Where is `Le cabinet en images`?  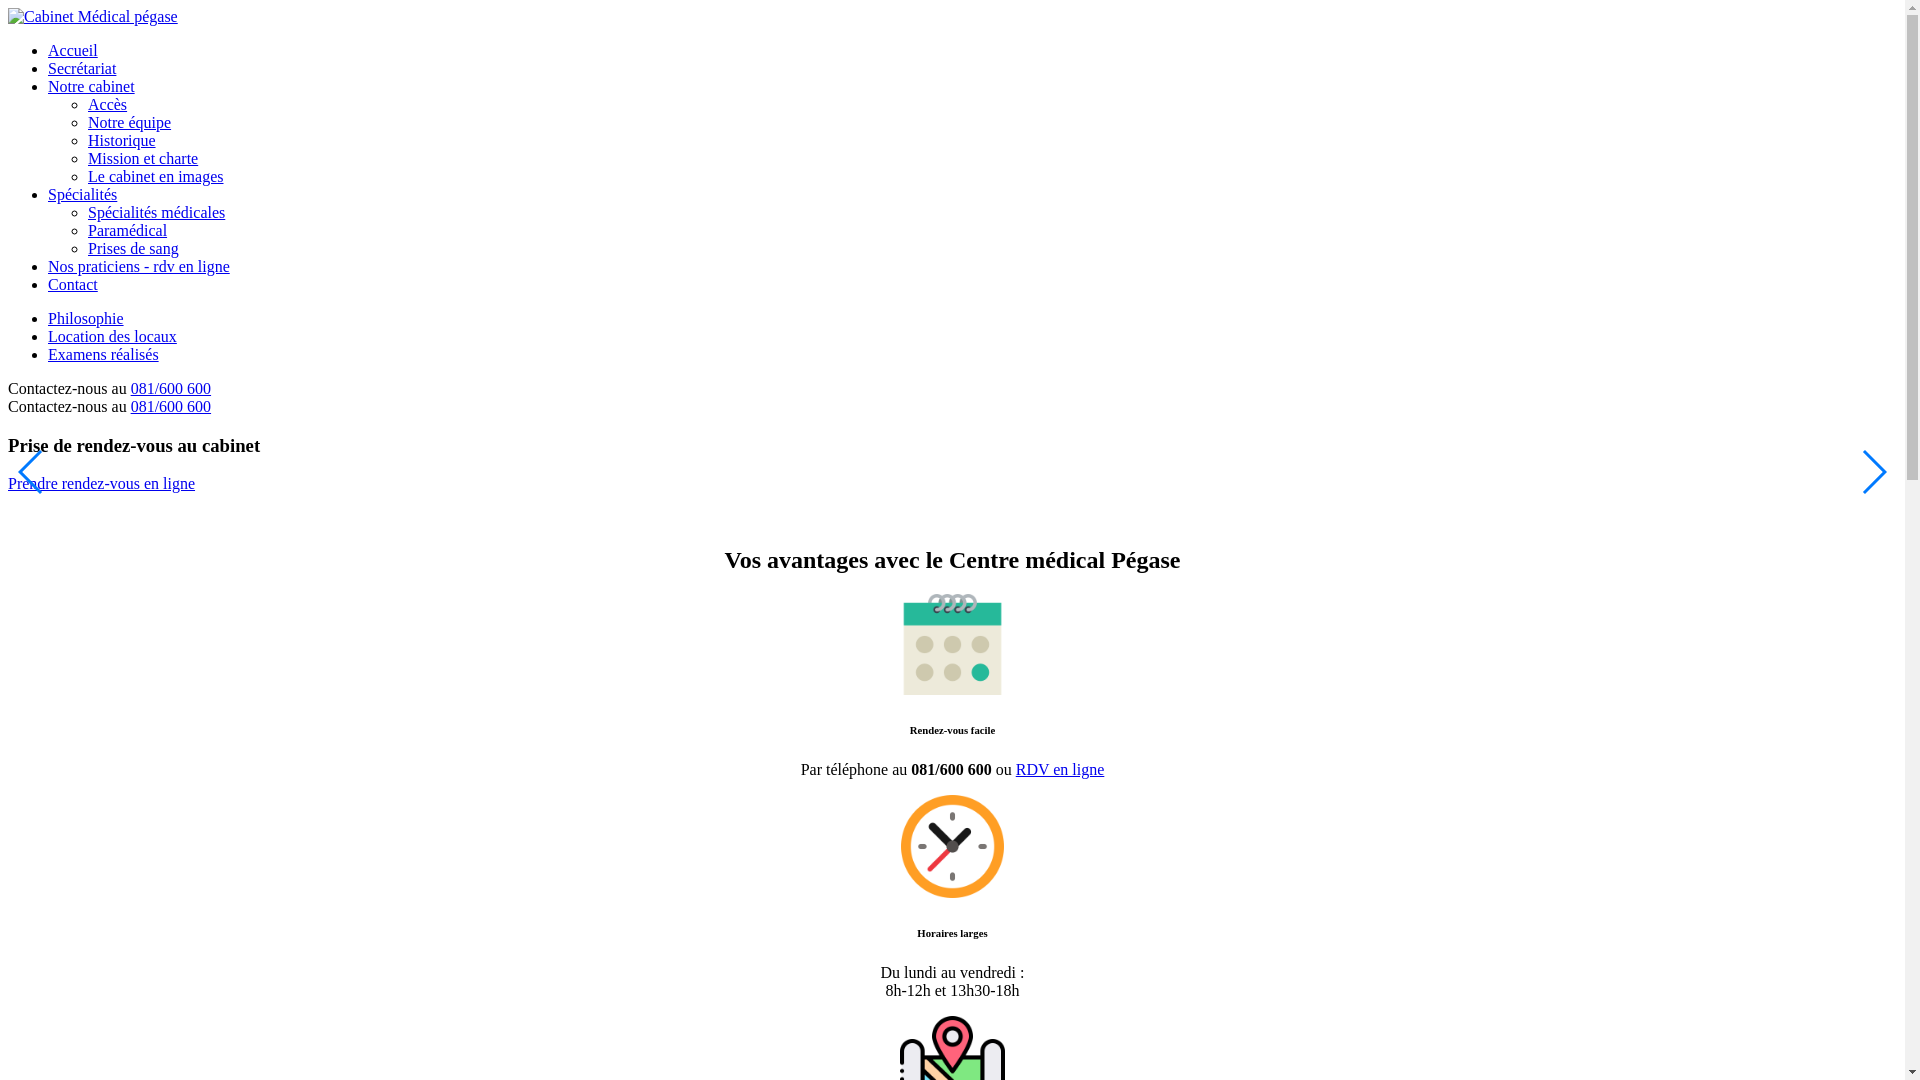
Le cabinet en images is located at coordinates (156, 176).